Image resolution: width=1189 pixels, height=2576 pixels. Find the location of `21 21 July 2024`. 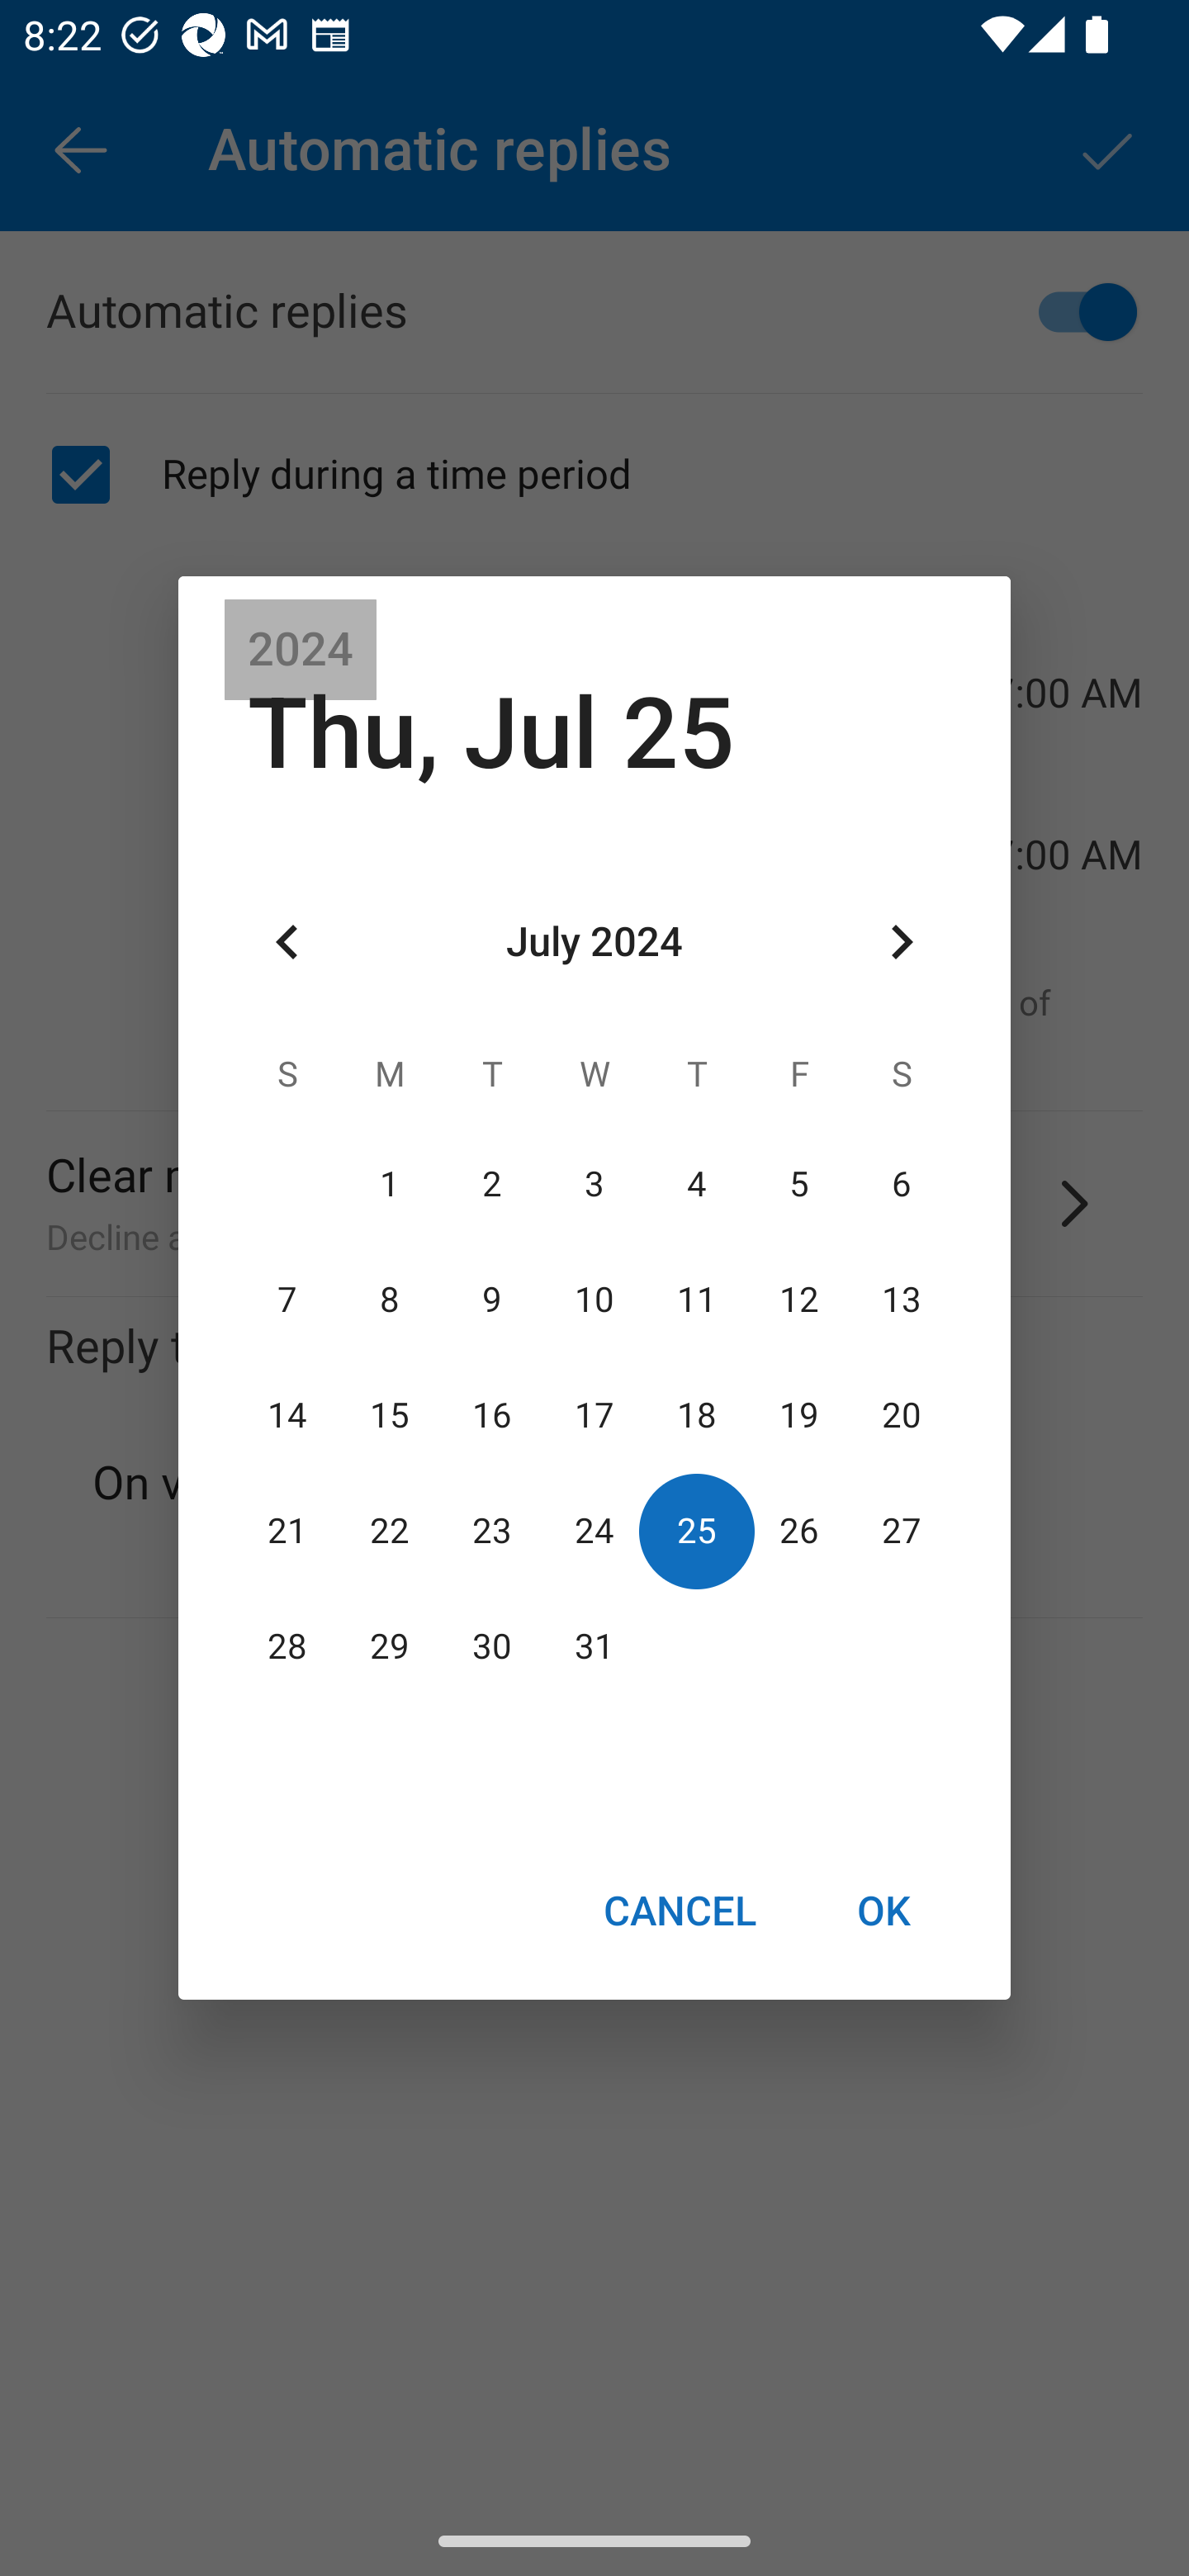

21 21 July 2024 is located at coordinates (287, 1531).